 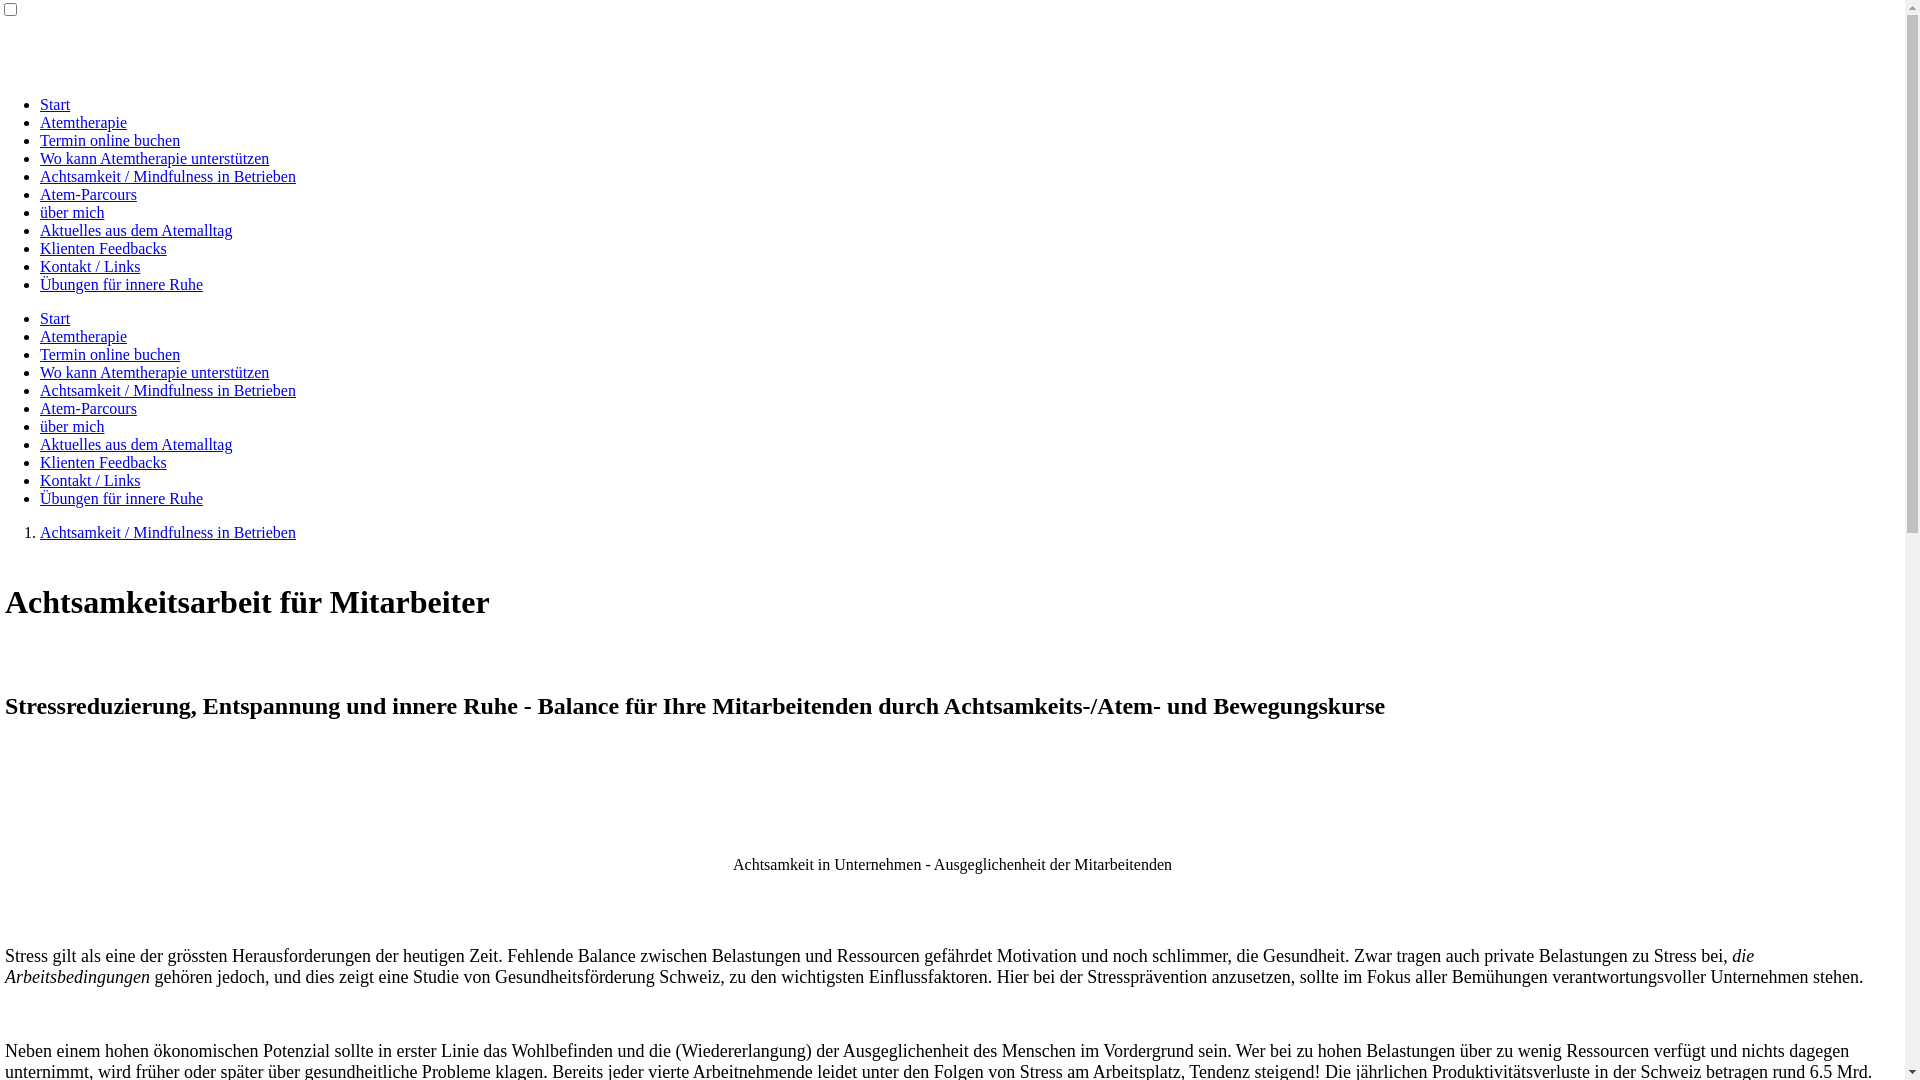 What do you see at coordinates (55, 318) in the screenshot?
I see `Start` at bounding box center [55, 318].